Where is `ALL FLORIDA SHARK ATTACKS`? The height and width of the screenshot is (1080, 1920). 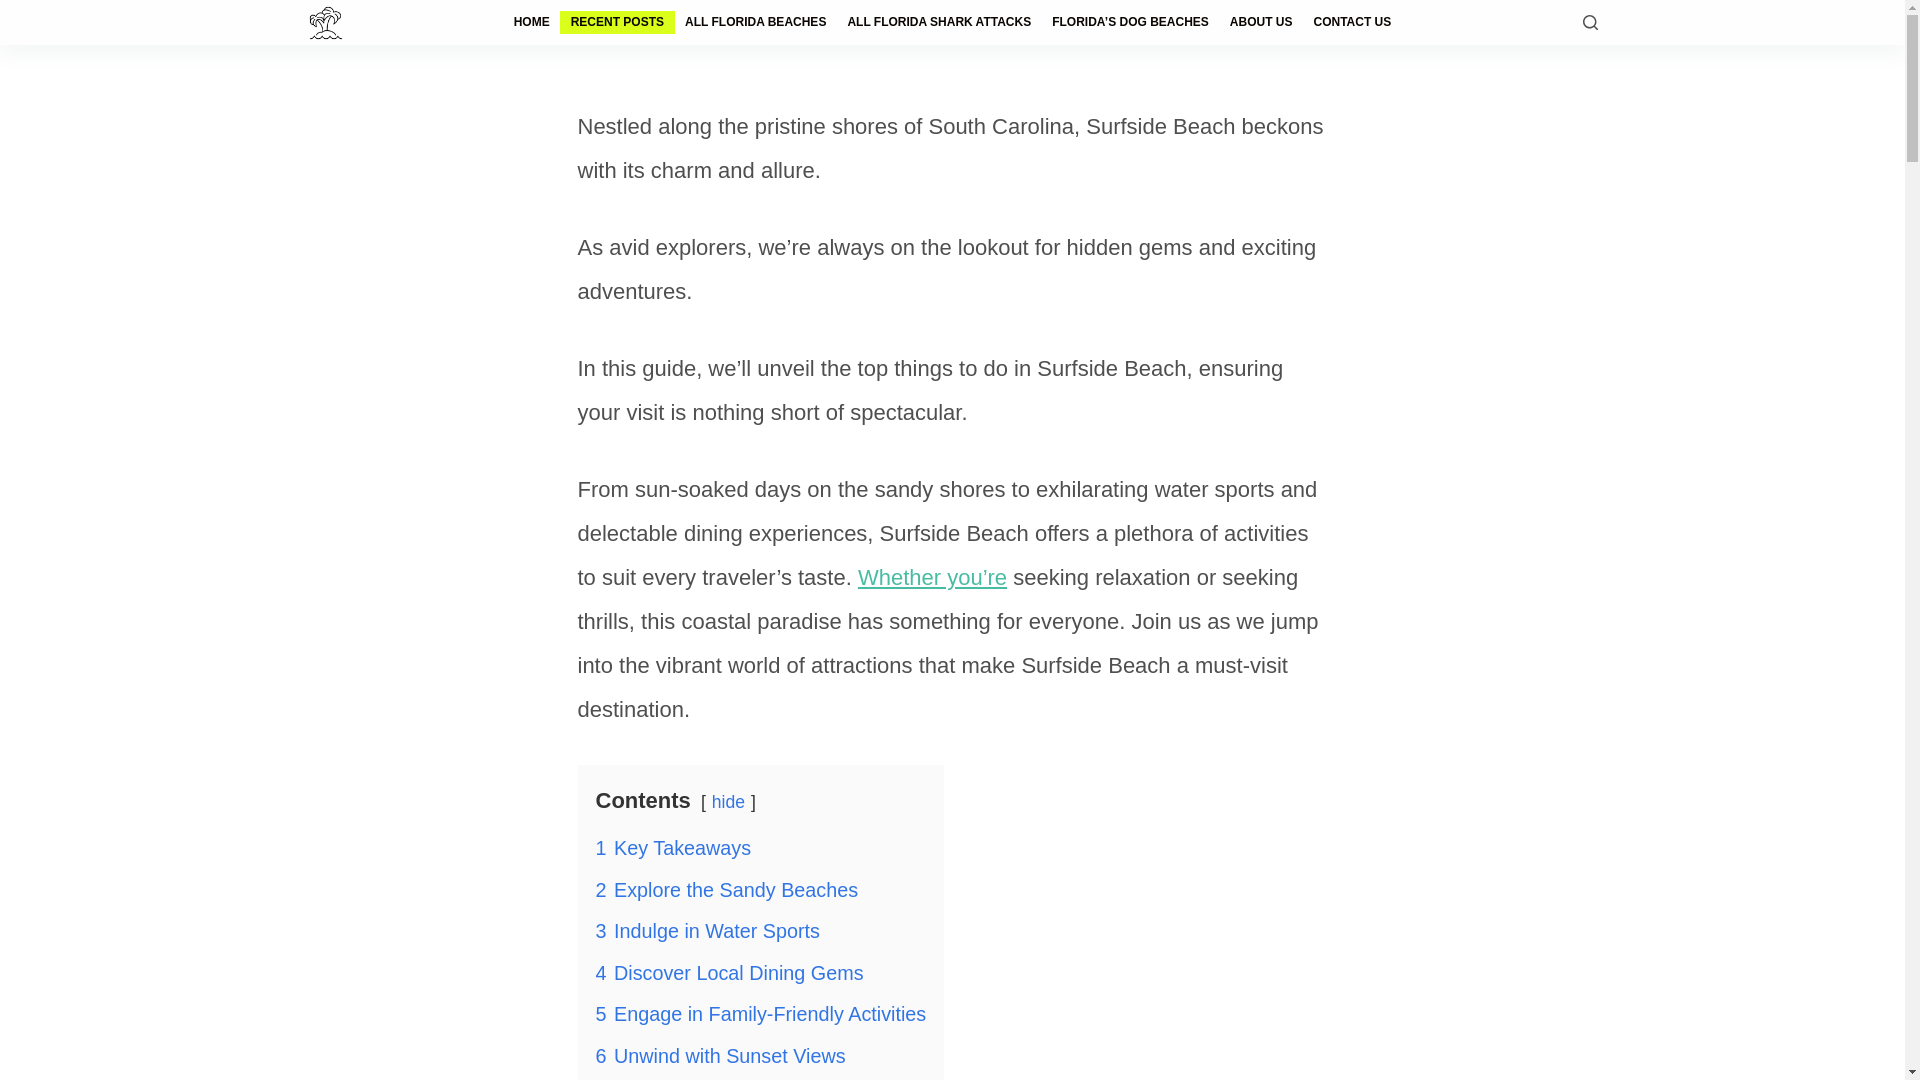
ALL FLORIDA SHARK ATTACKS is located at coordinates (940, 22).